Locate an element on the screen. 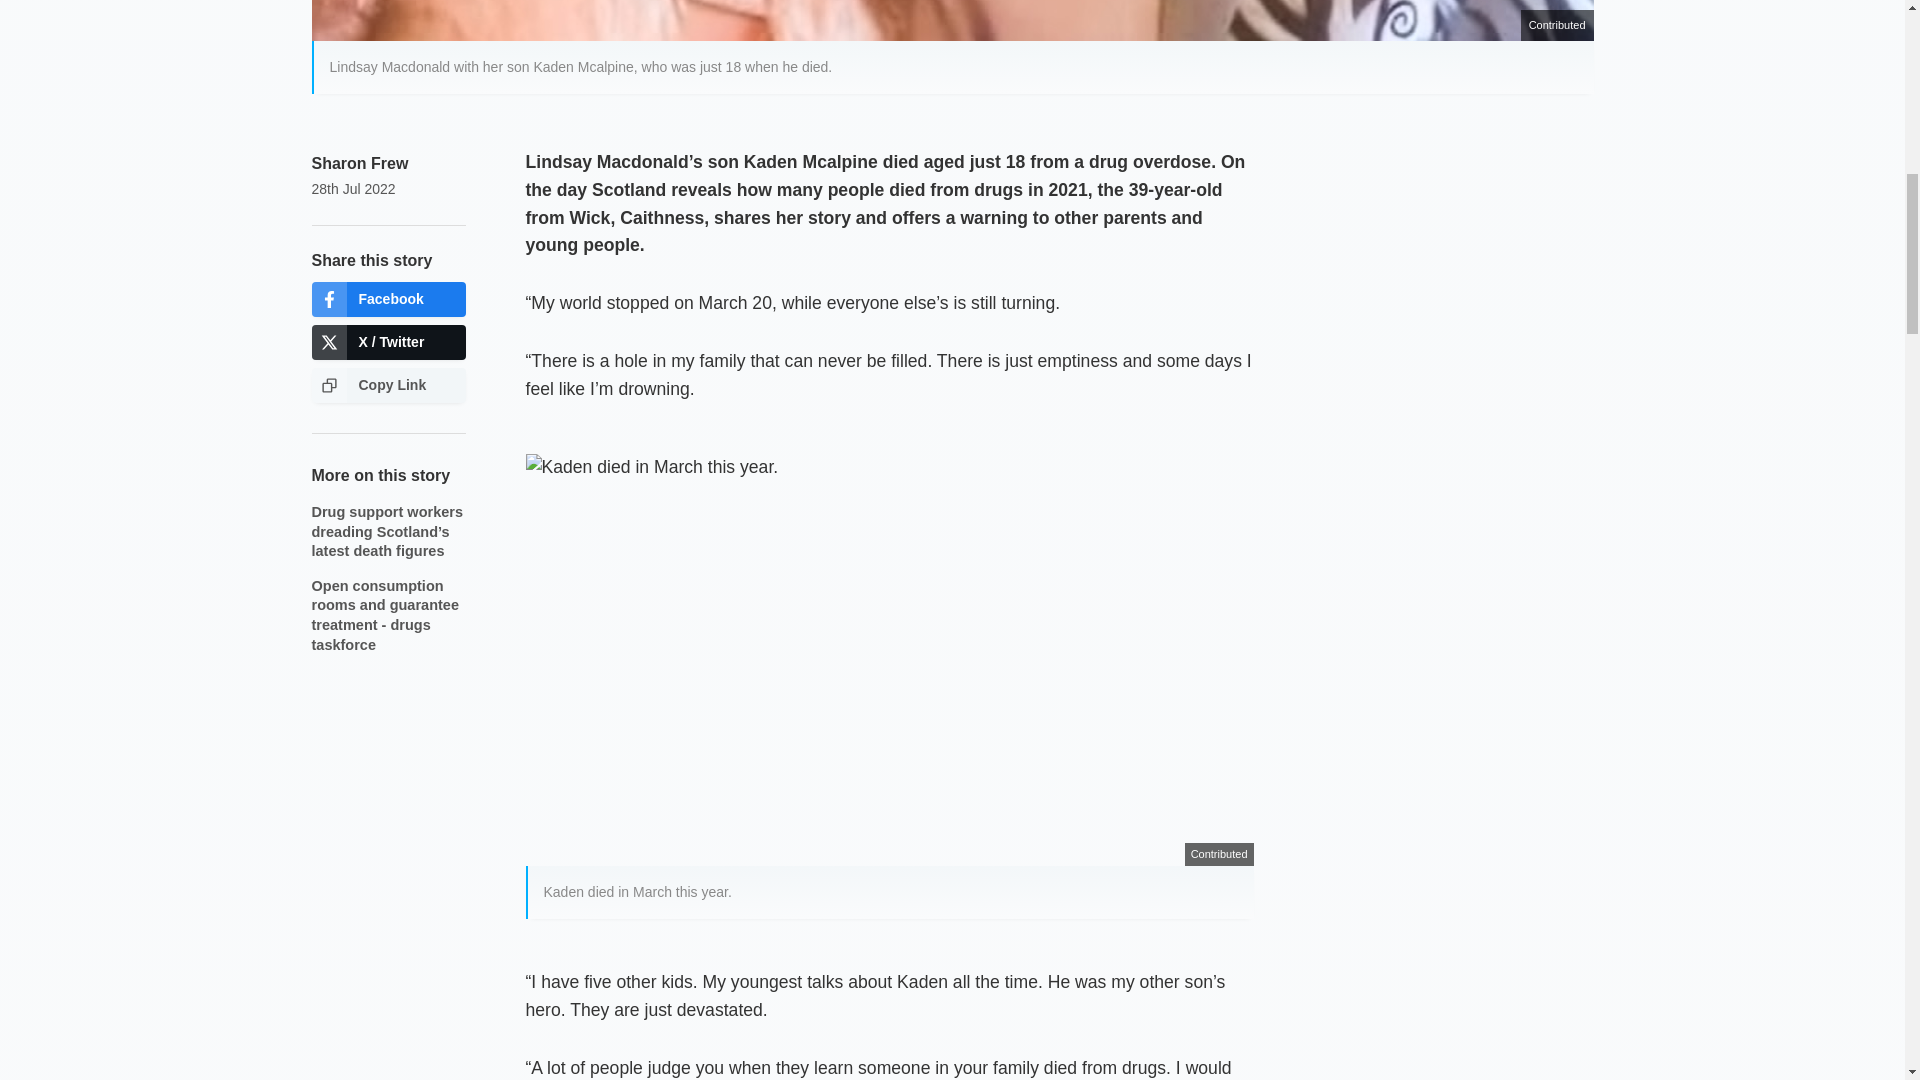 This screenshot has height=1080, width=1920. Facebook is located at coordinates (388, 299).